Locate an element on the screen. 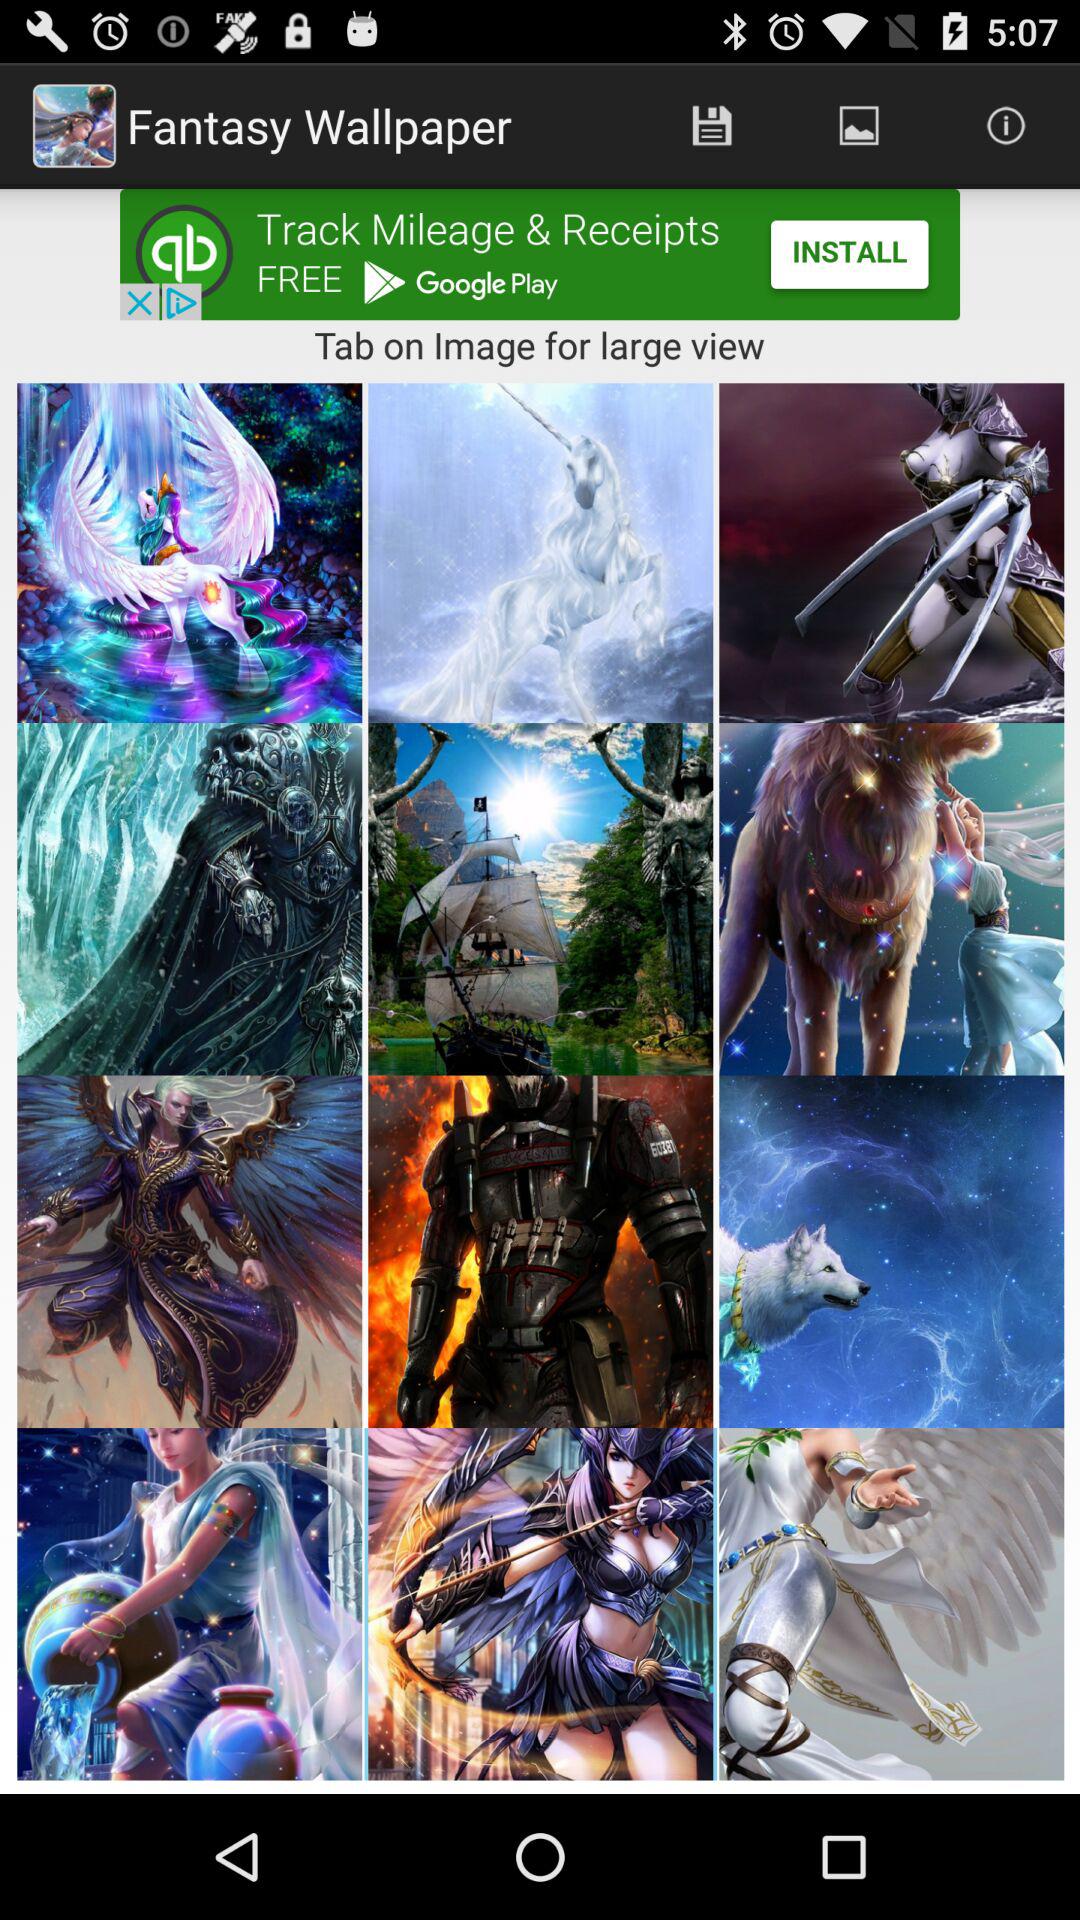  choose the last row second image at the bottom is located at coordinates (541, 1604).